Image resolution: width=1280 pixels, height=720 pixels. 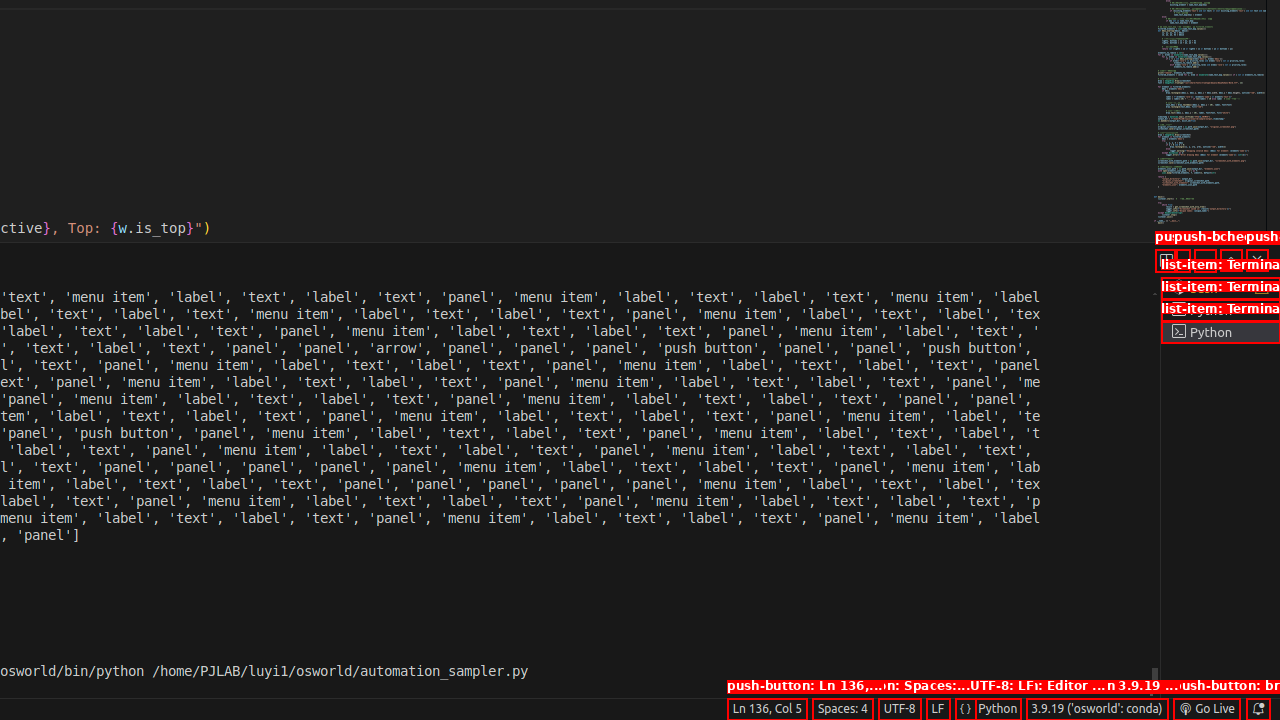 I want to click on UTF-8, so click(x=900, y=709).